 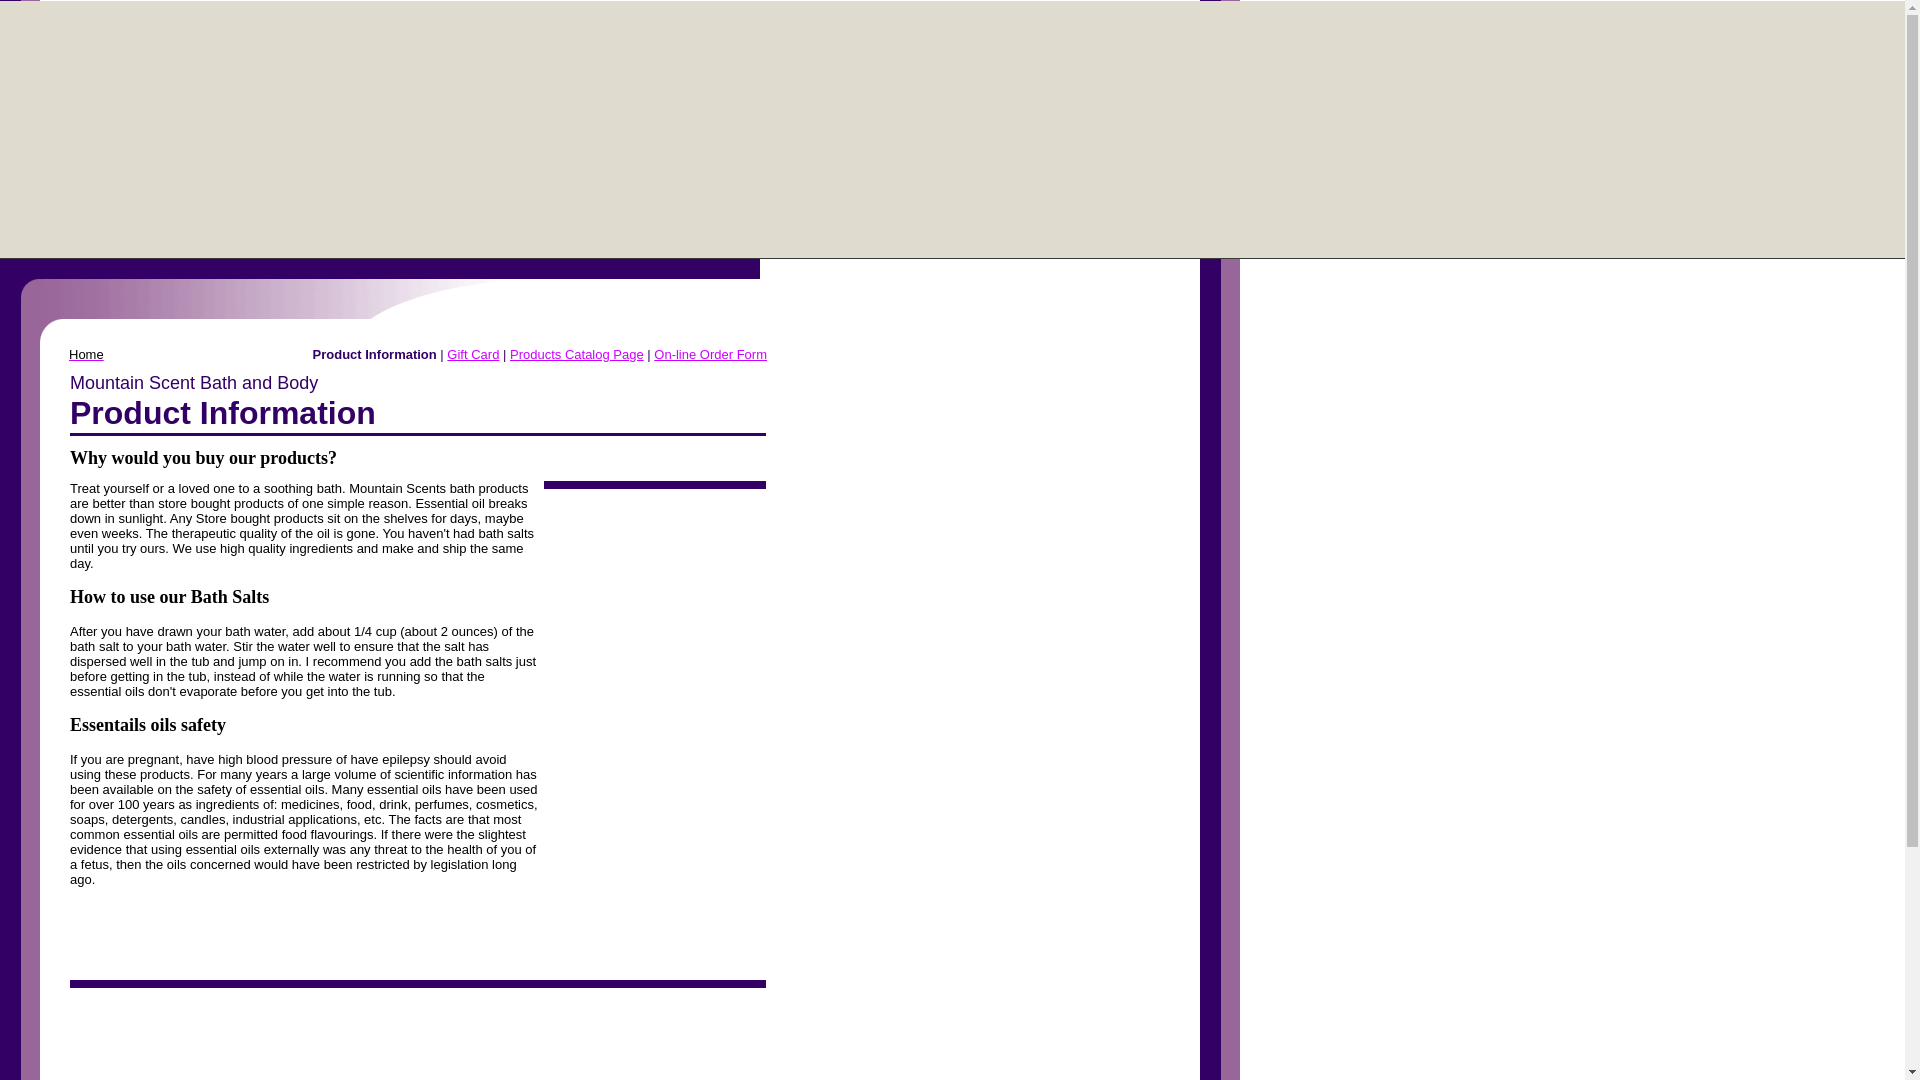 What do you see at coordinates (473, 354) in the screenshot?
I see `Gift Card` at bounding box center [473, 354].